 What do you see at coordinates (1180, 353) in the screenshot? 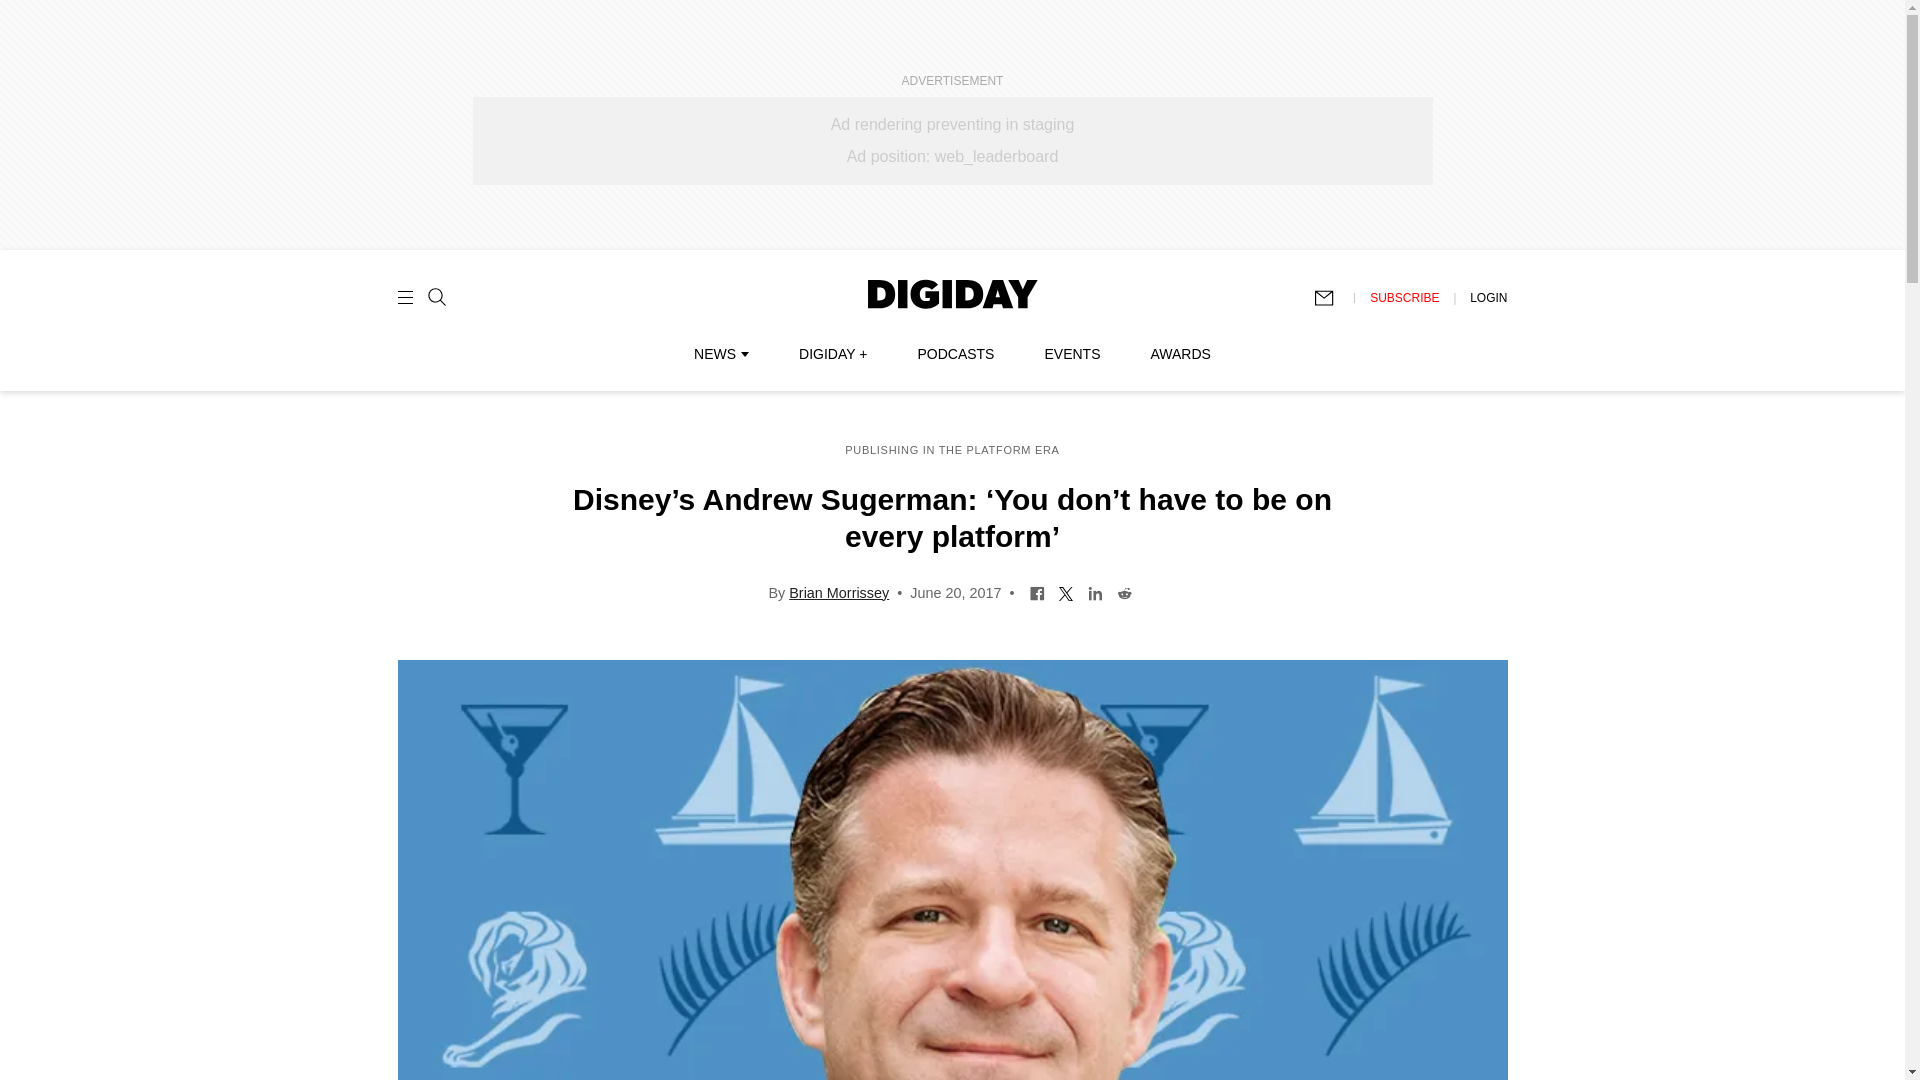
I see `AWARDS` at bounding box center [1180, 353].